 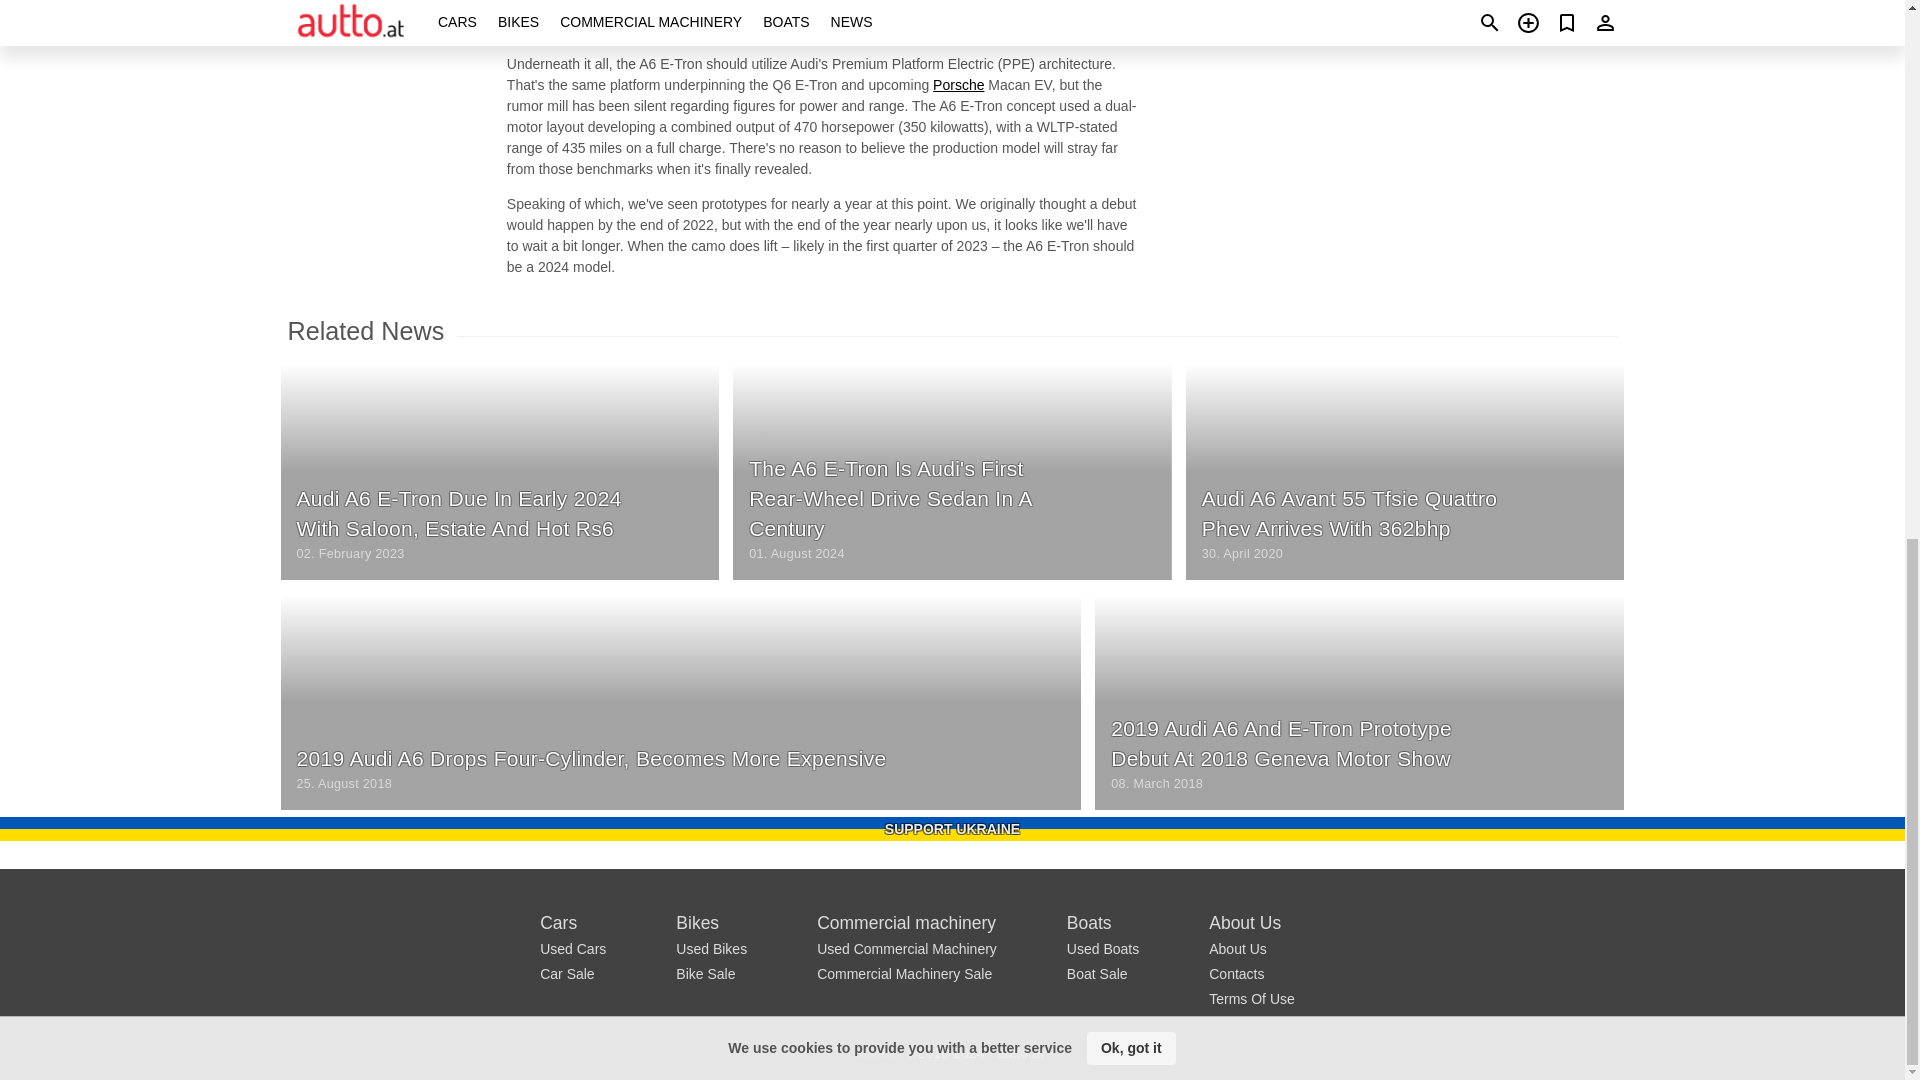 What do you see at coordinates (572, 948) in the screenshot?
I see `Used Cars` at bounding box center [572, 948].